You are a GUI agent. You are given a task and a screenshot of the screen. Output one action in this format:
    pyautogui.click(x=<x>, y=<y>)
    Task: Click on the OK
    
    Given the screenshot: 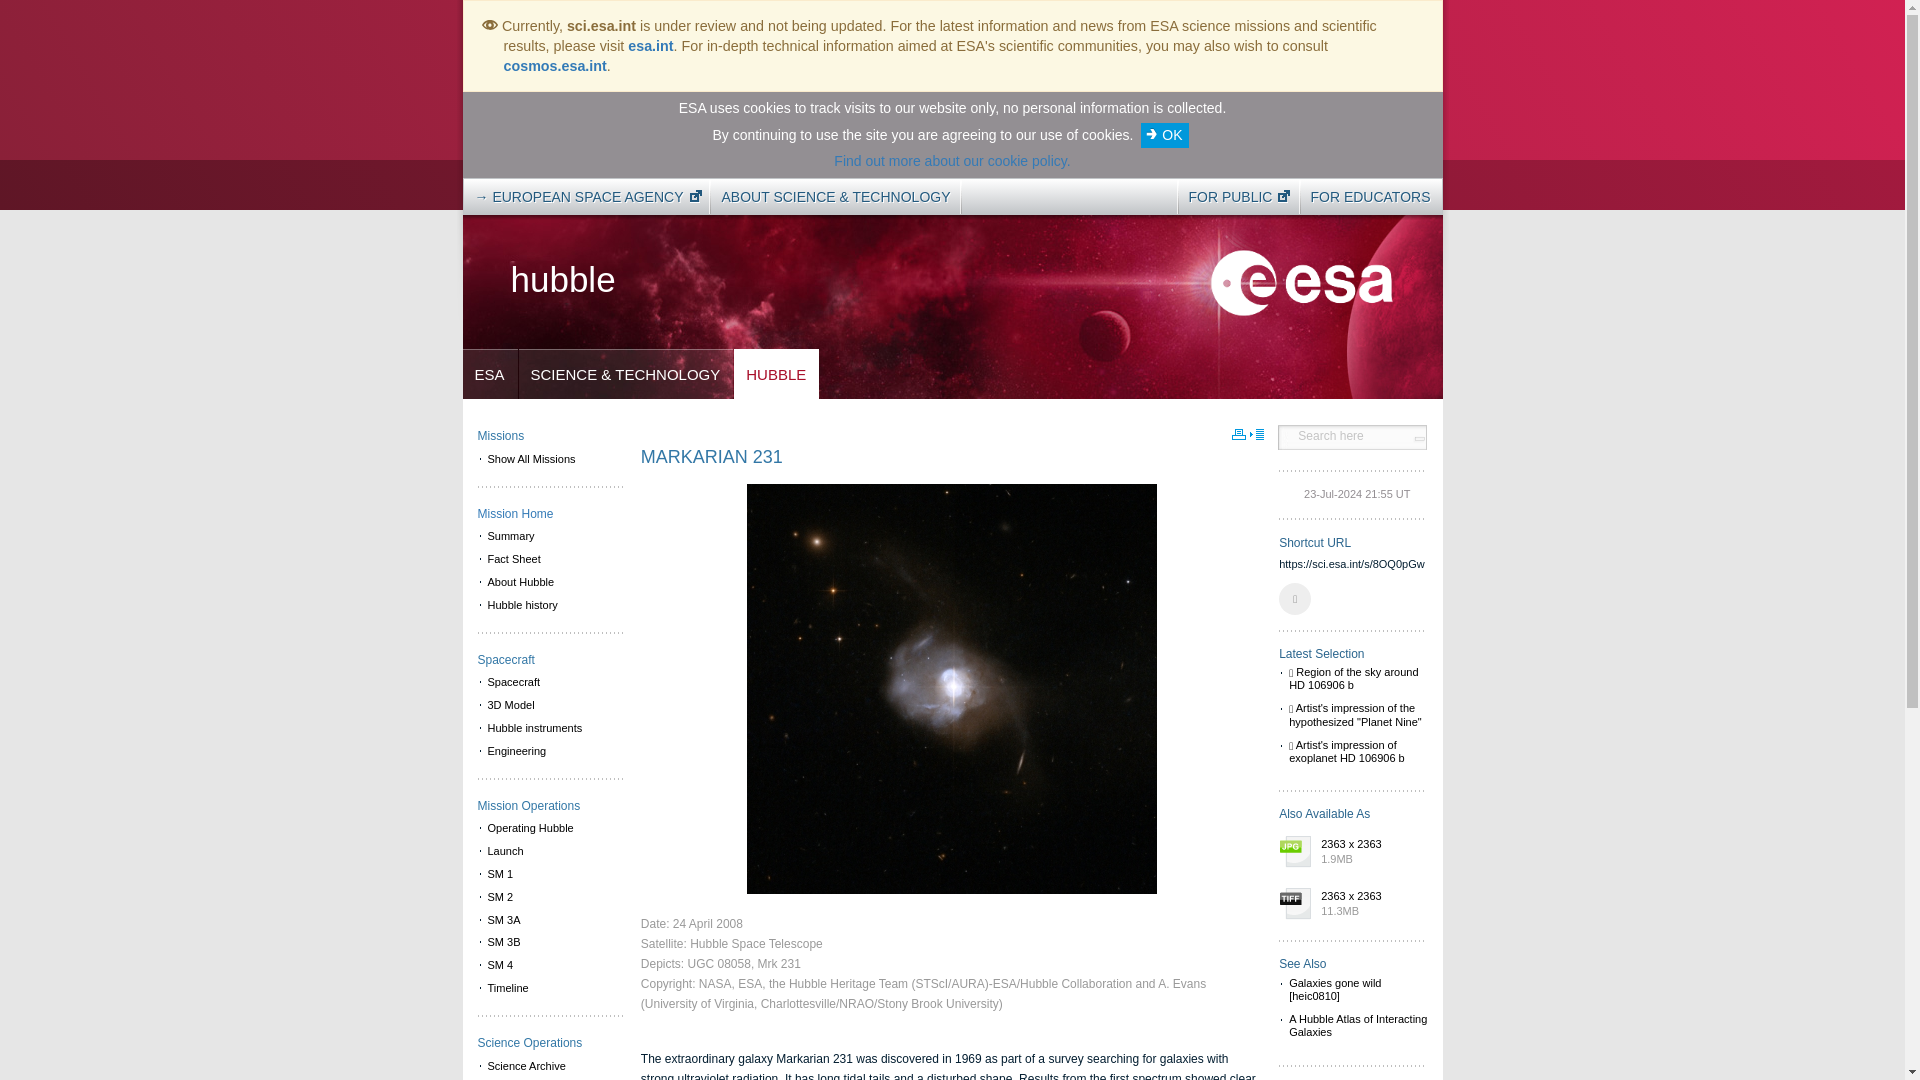 What is the action you would take?
    pyautogui.click(x=1164, y=135)
    